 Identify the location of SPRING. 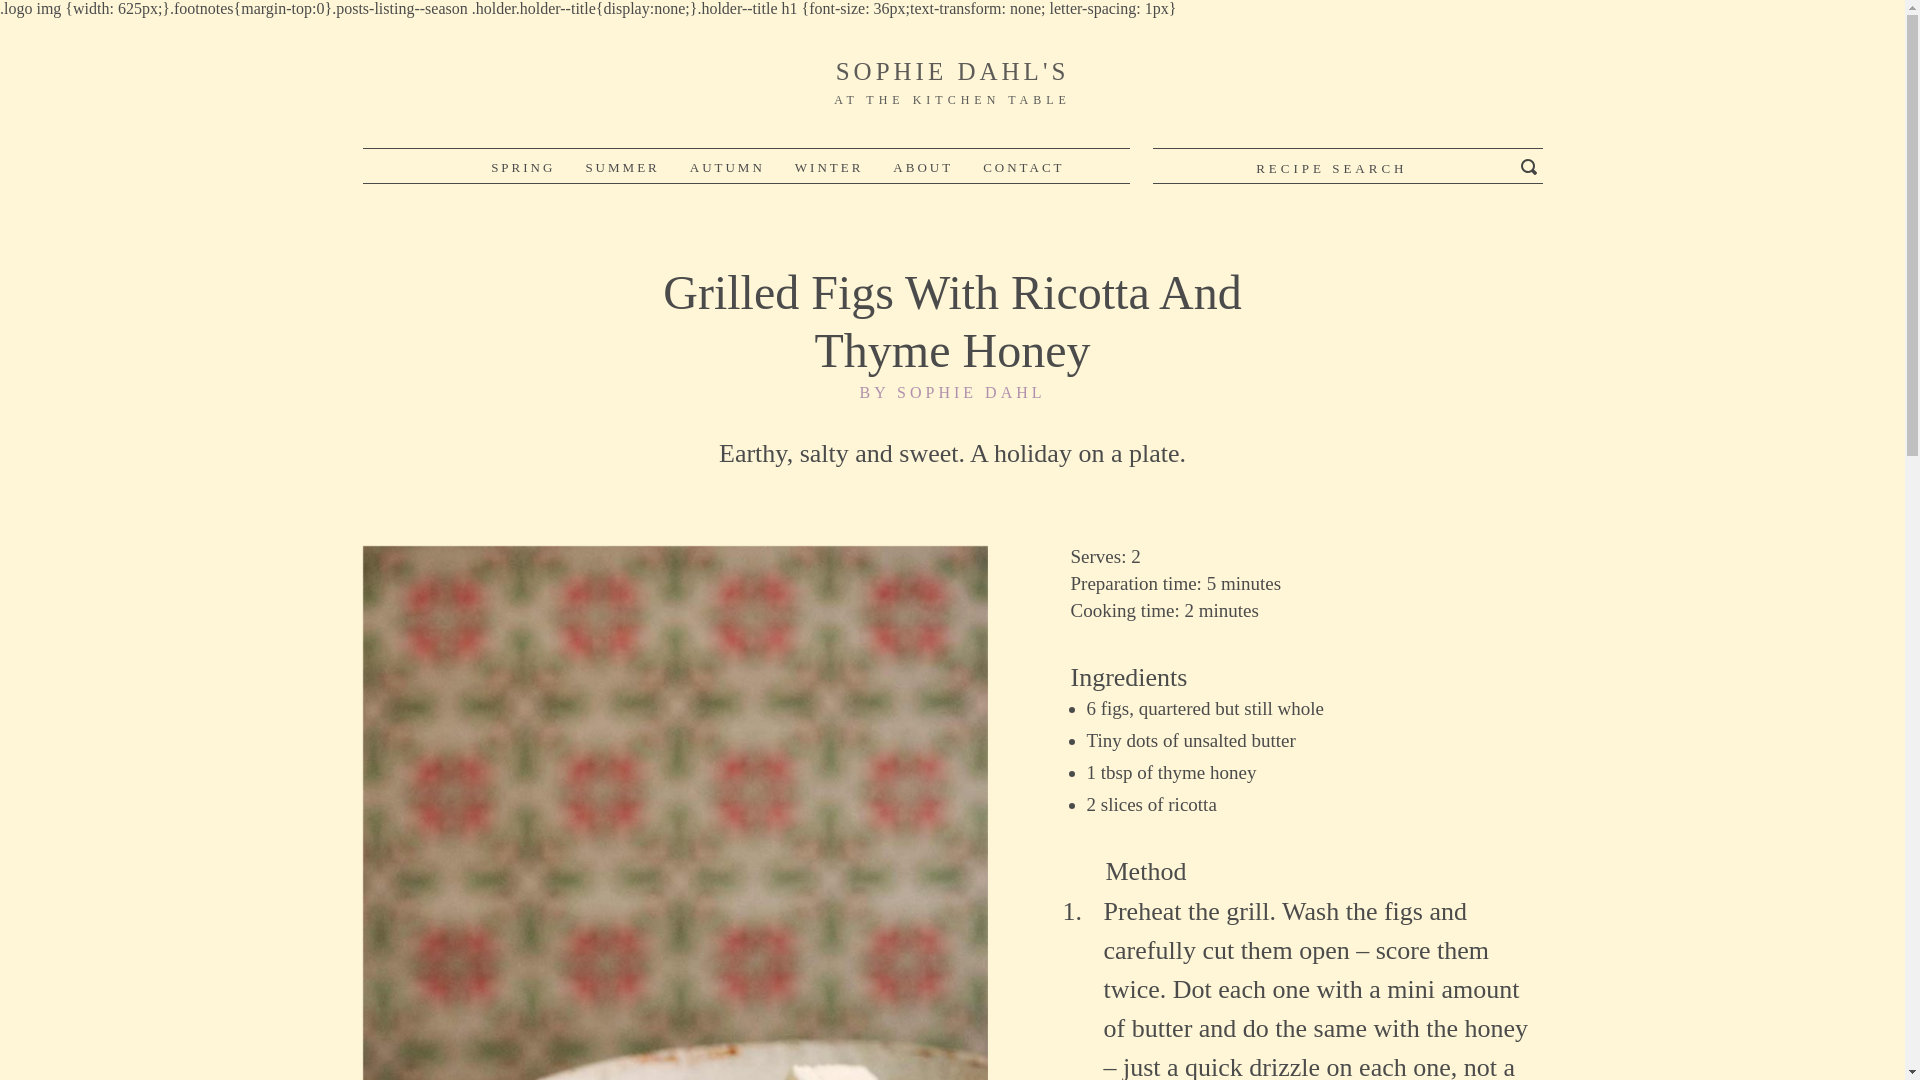
(523, 168).